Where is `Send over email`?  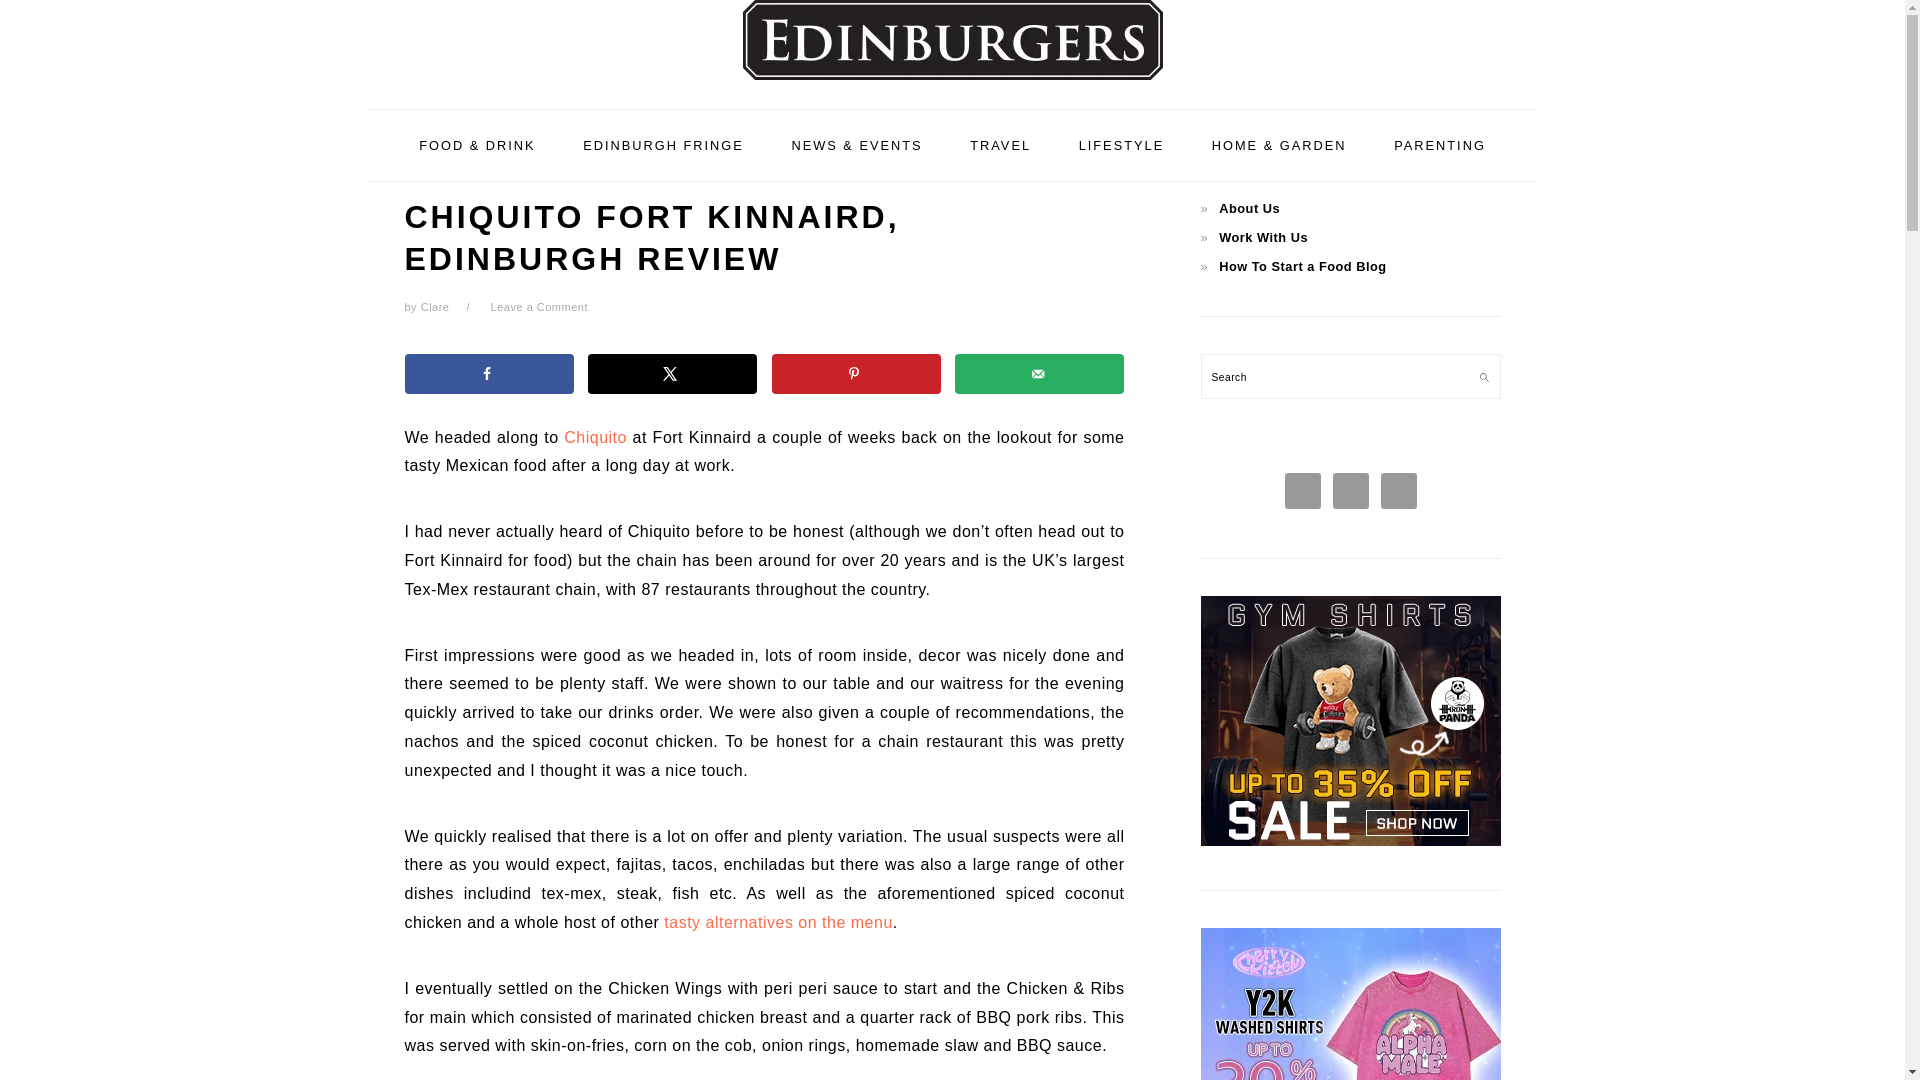 Send over email is located at coordinates (1038, 374).